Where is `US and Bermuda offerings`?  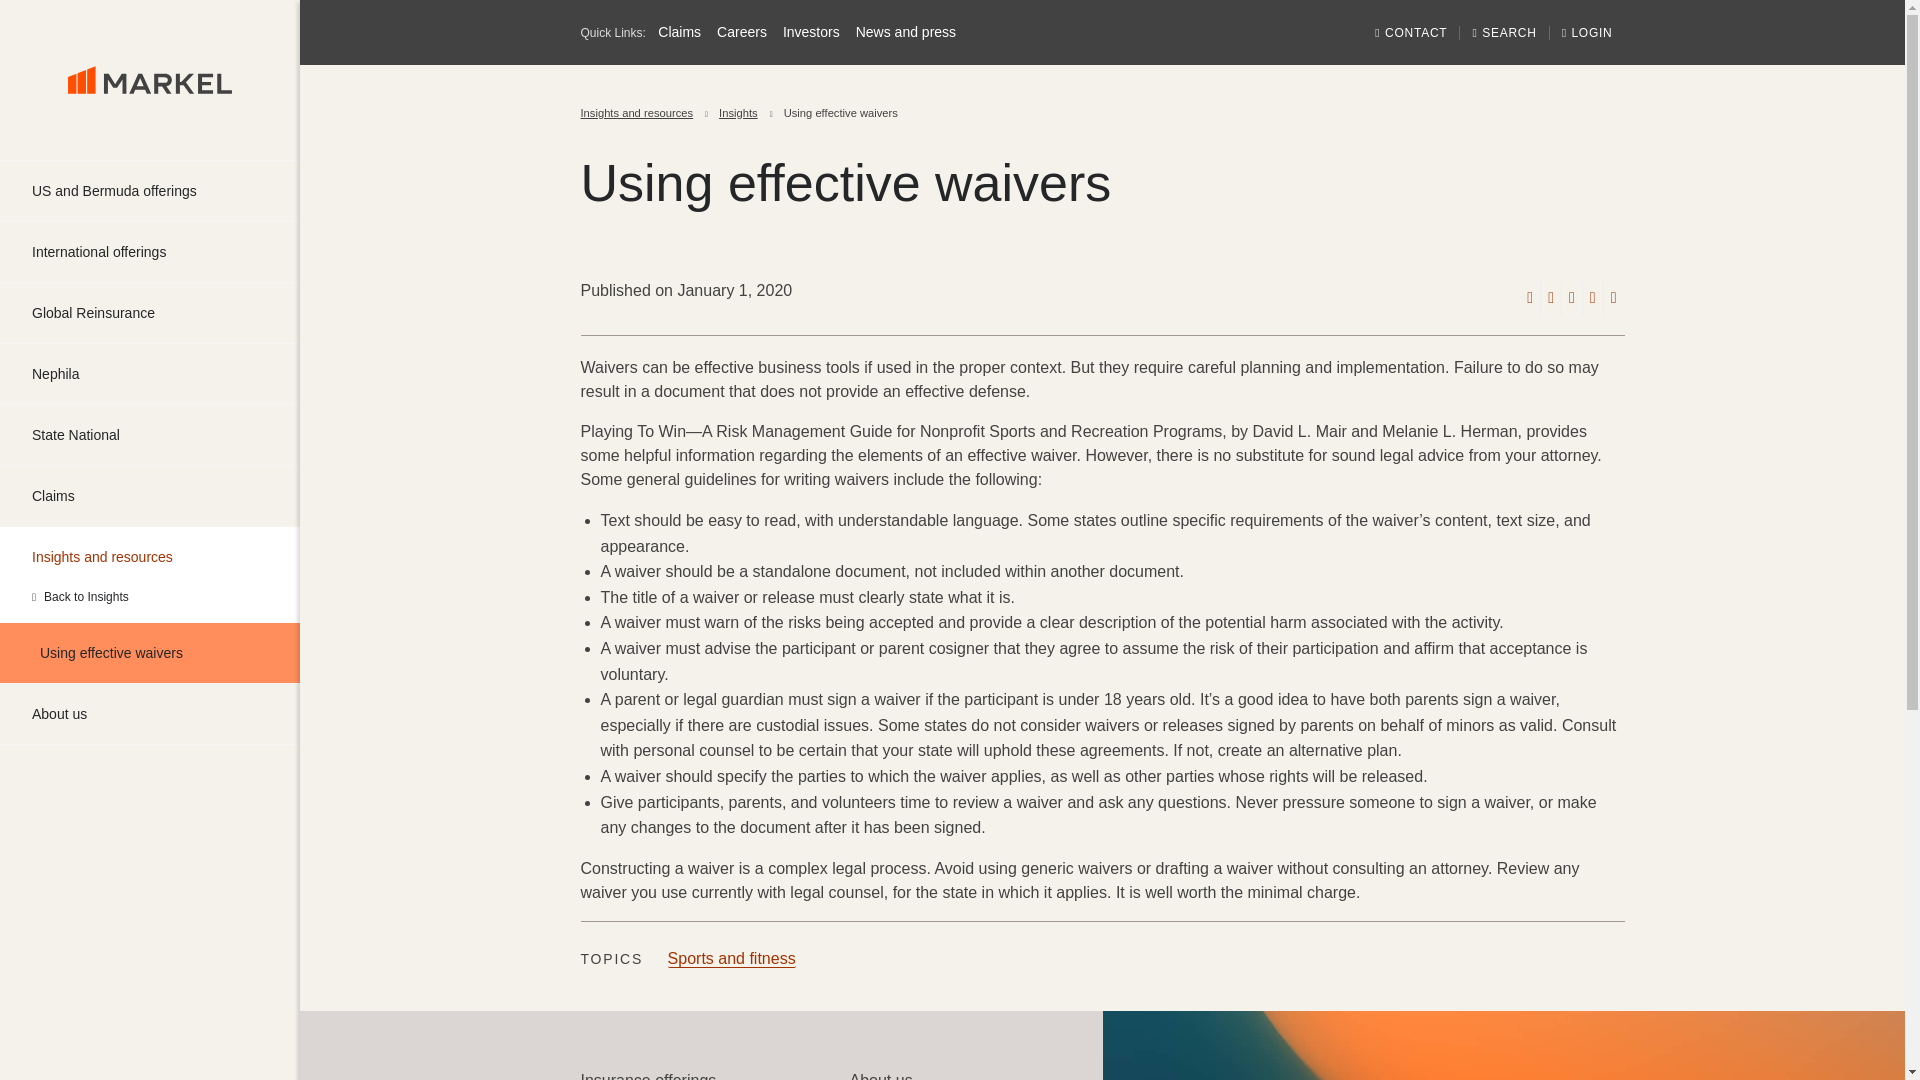 US and Bermuda offerings is located at coordinates (150, 190).